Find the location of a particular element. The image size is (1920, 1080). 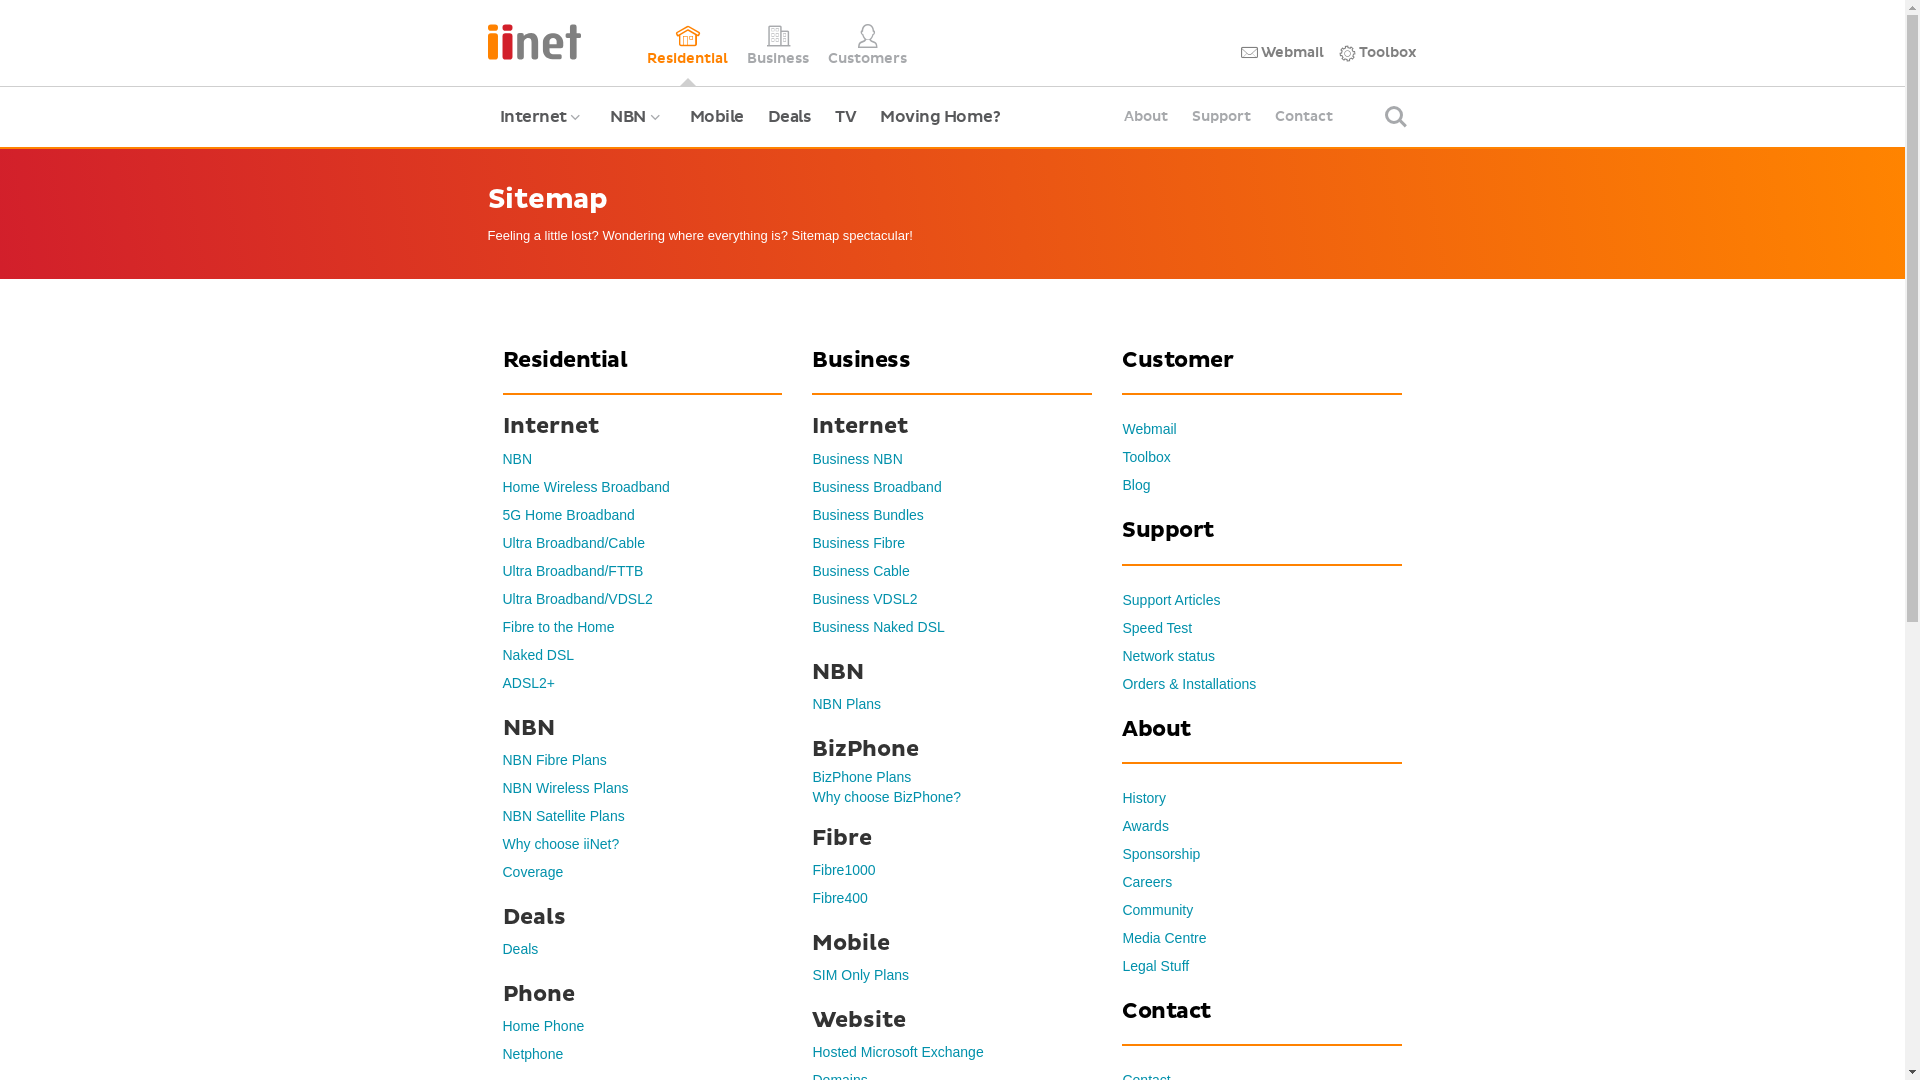

Coverage is located at coordinates (532, 872).